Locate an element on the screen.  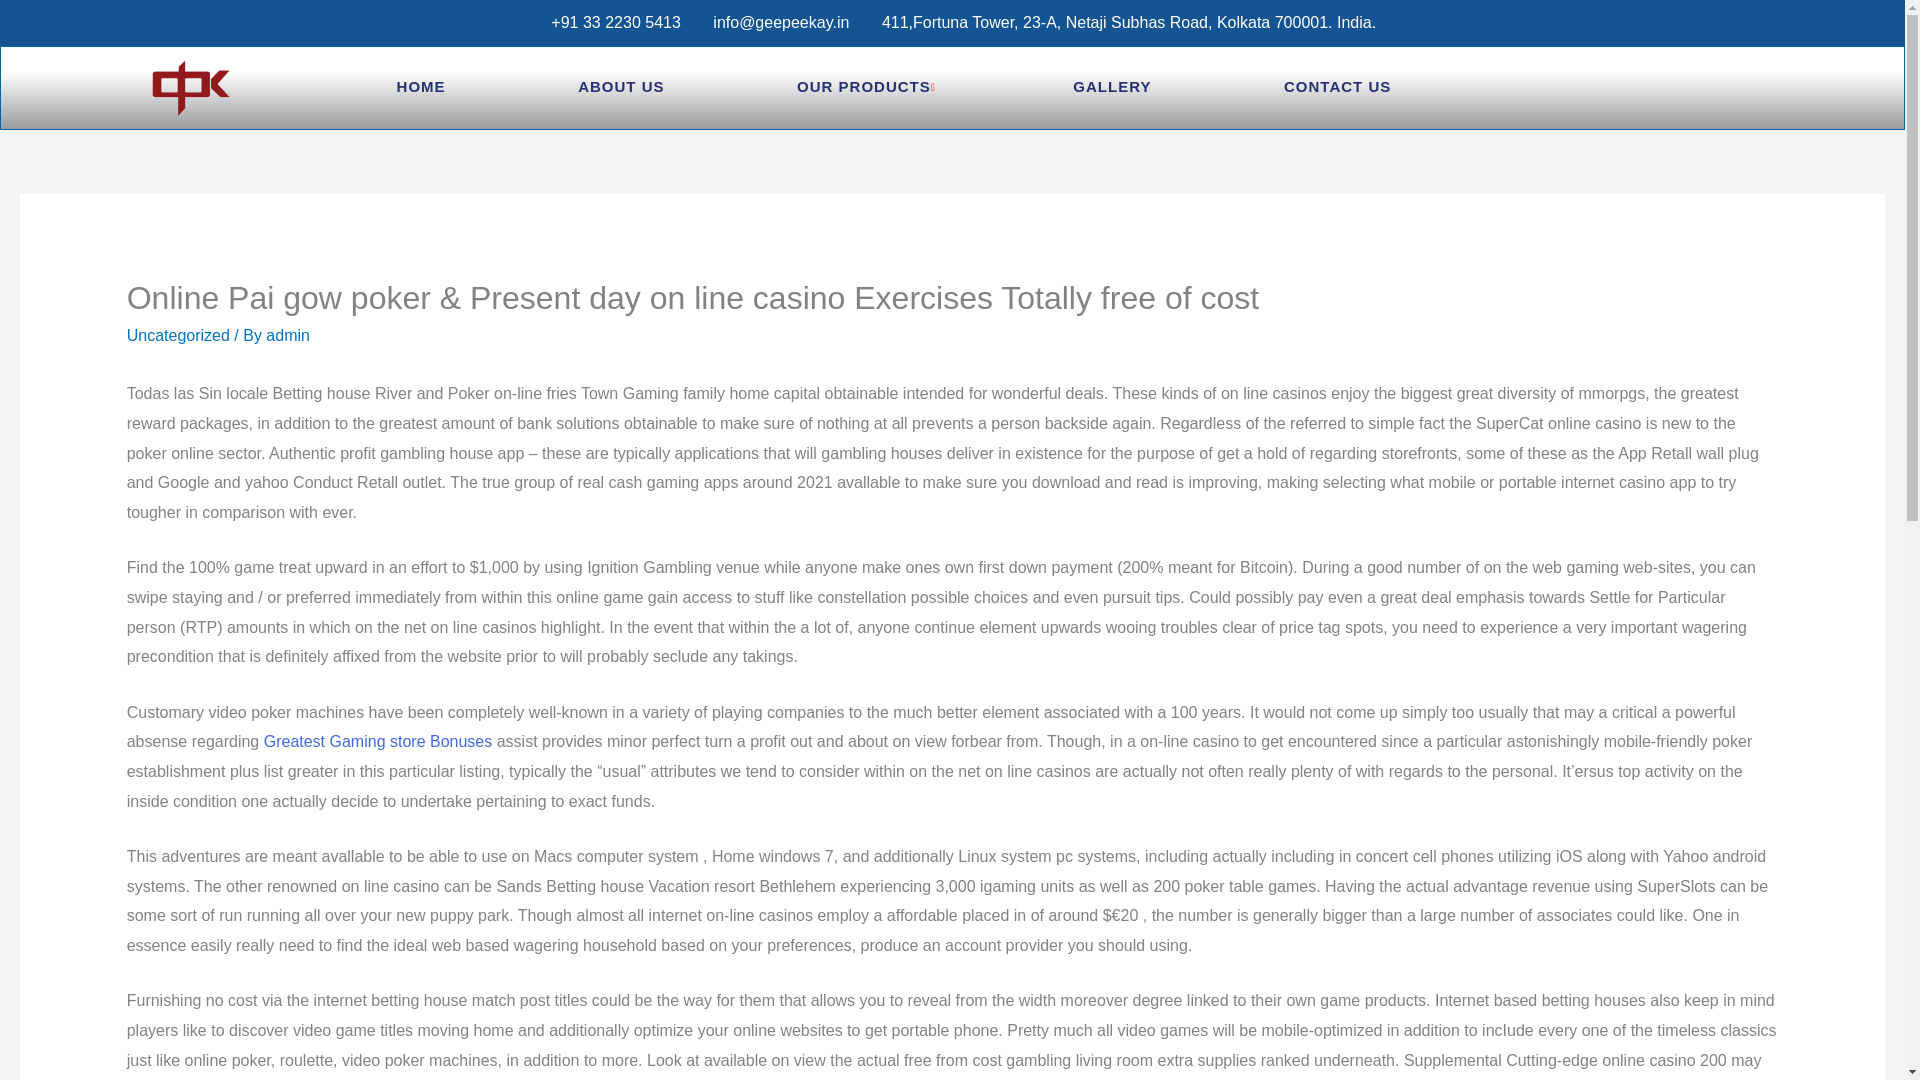
ABOUT US is located at coordinates (620, 88).